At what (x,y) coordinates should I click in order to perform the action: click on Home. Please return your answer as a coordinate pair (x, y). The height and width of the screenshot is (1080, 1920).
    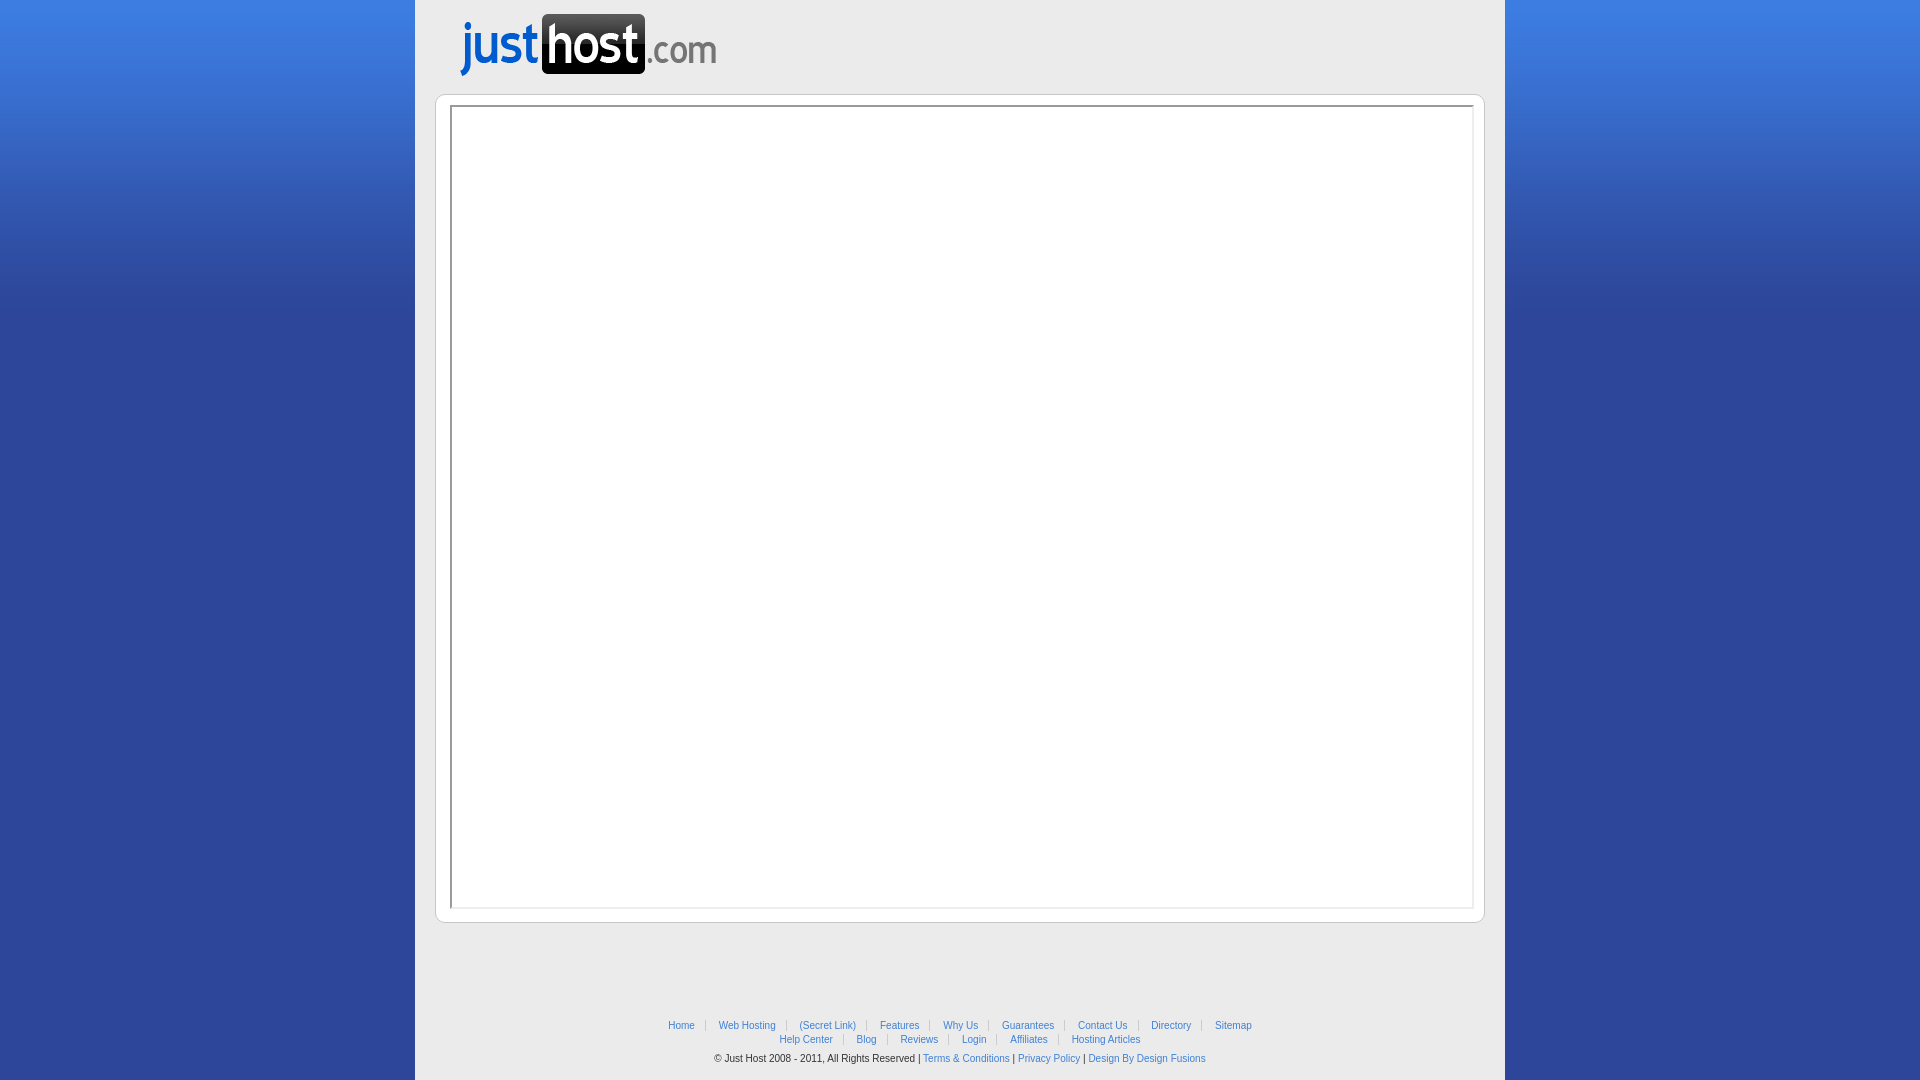
    Looking at the image, I should click on (682, 1026).